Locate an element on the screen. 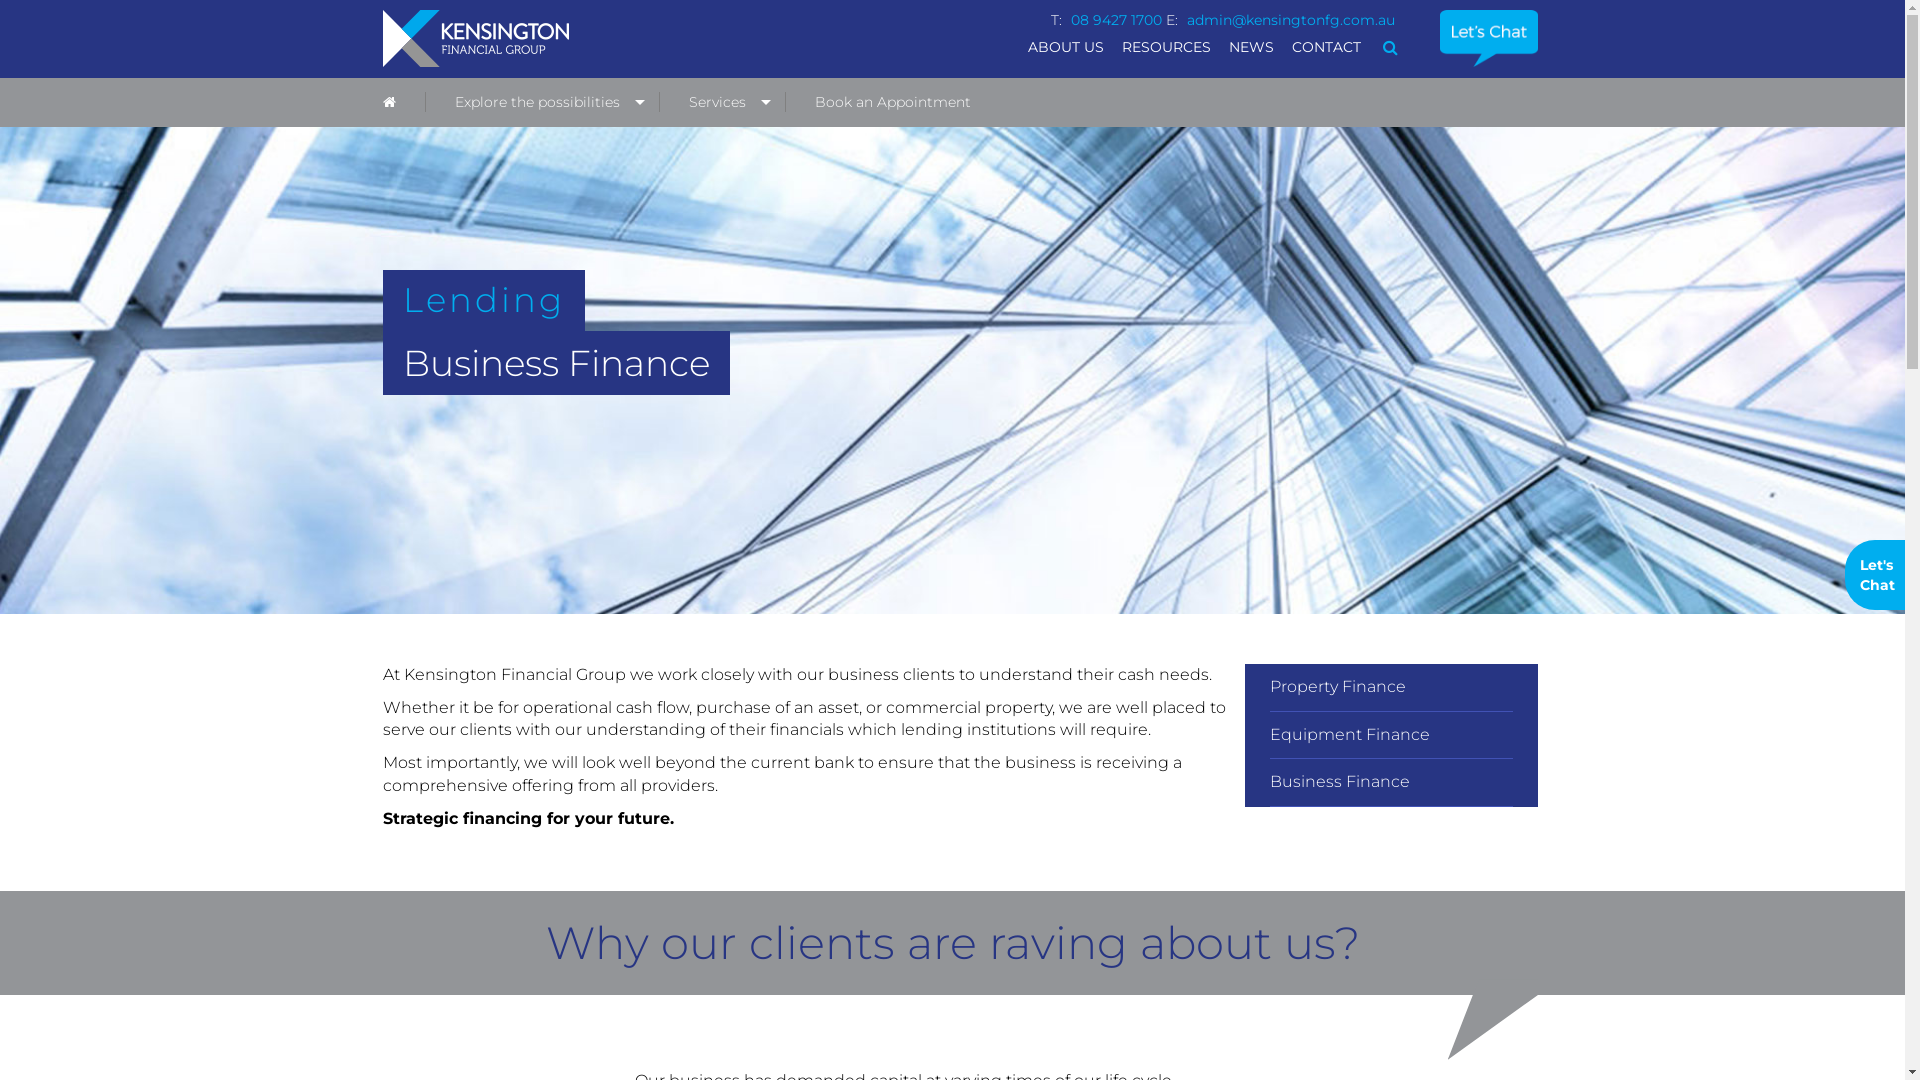  Property Finance is located at coordinates (1392, 688).